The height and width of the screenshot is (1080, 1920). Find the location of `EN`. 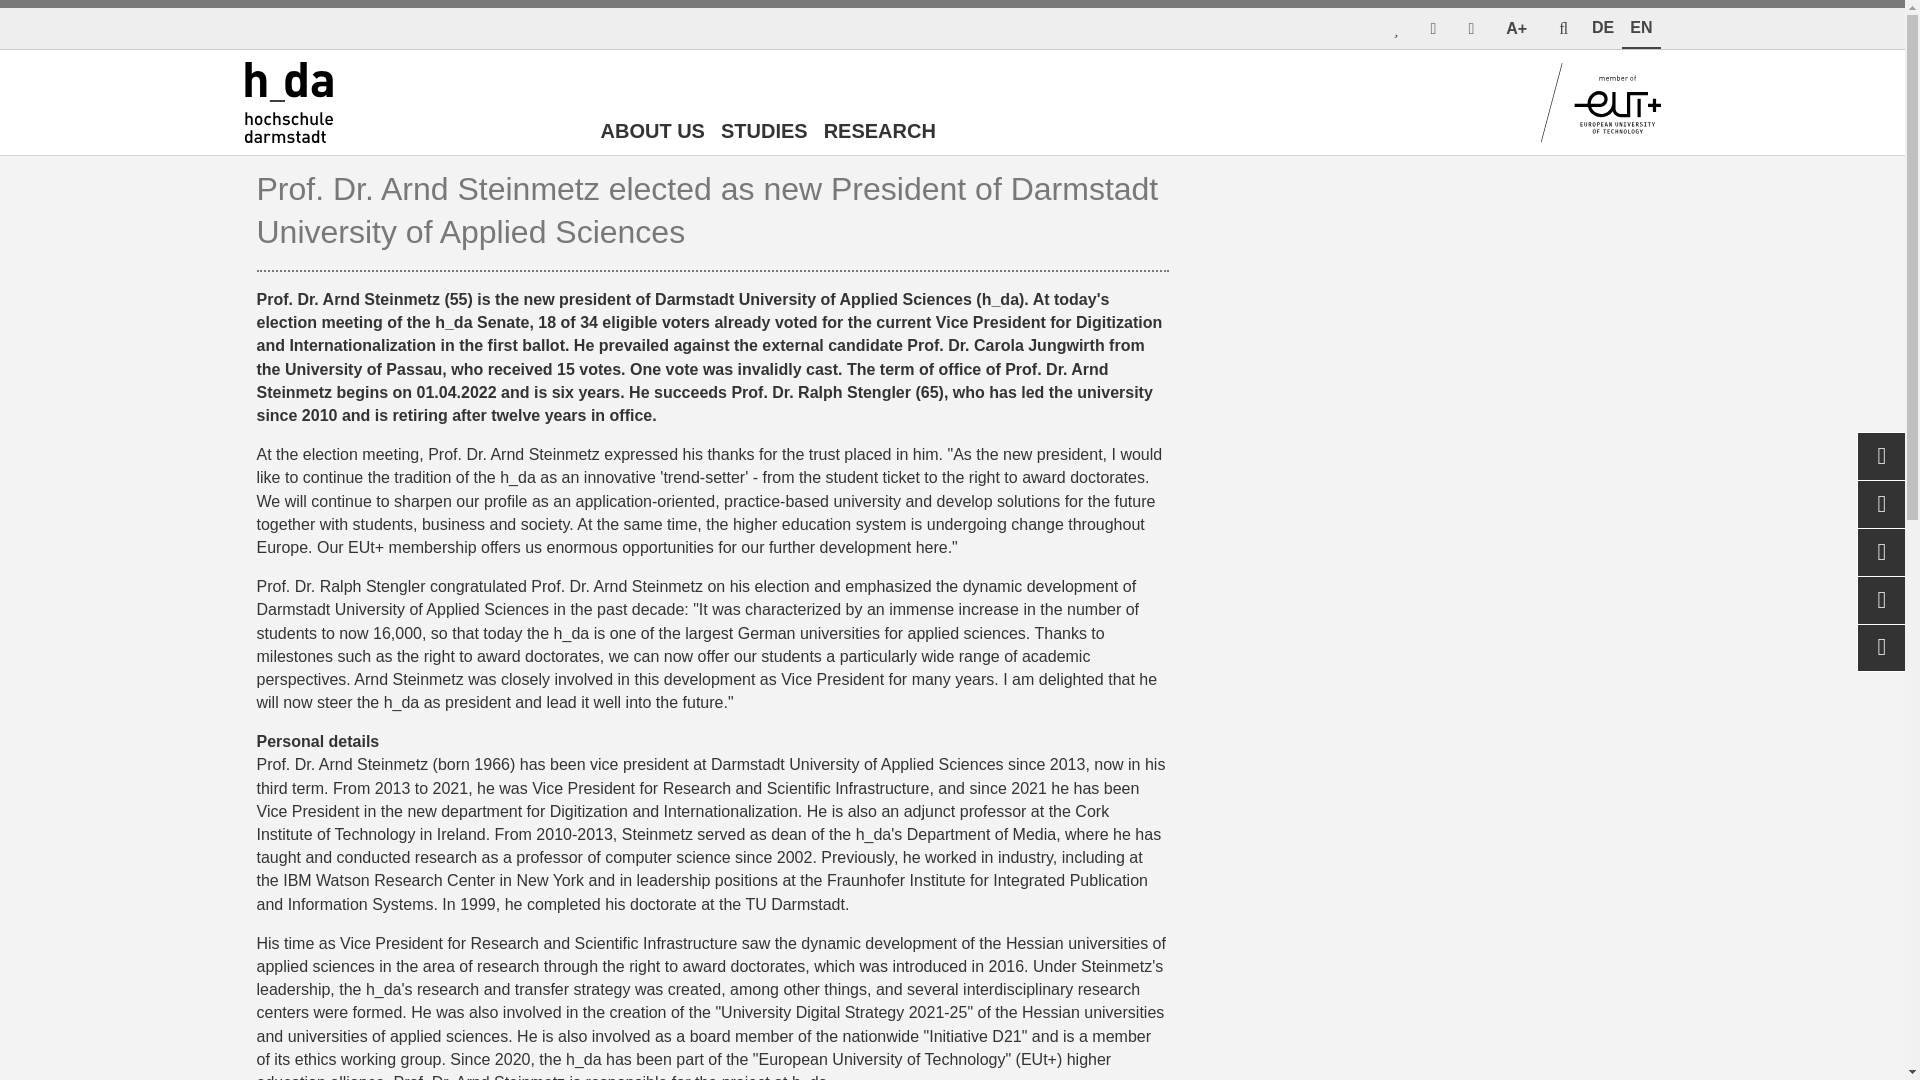

EN is located at coordinates (1641, 28).